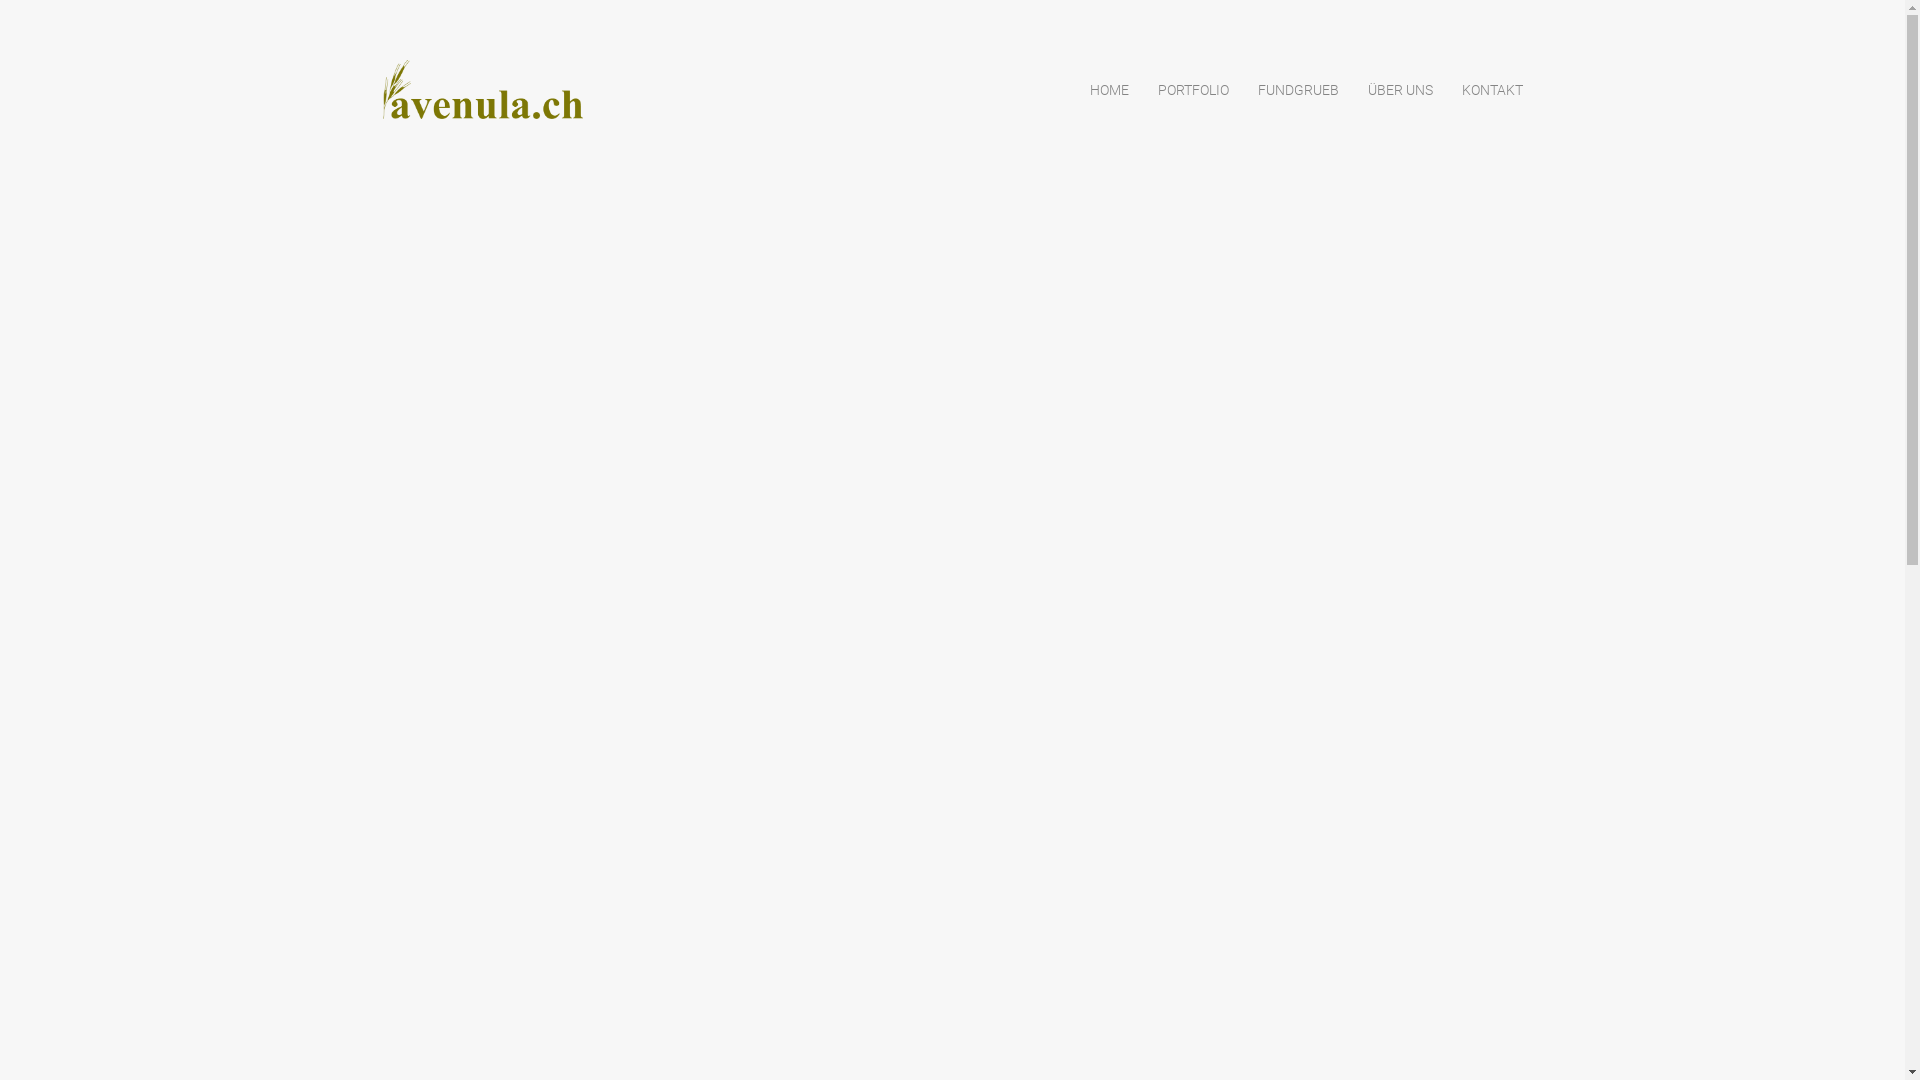  Describe the element at coordinates (1294, 603) in the screenshot. I see `April 2020` at that location.